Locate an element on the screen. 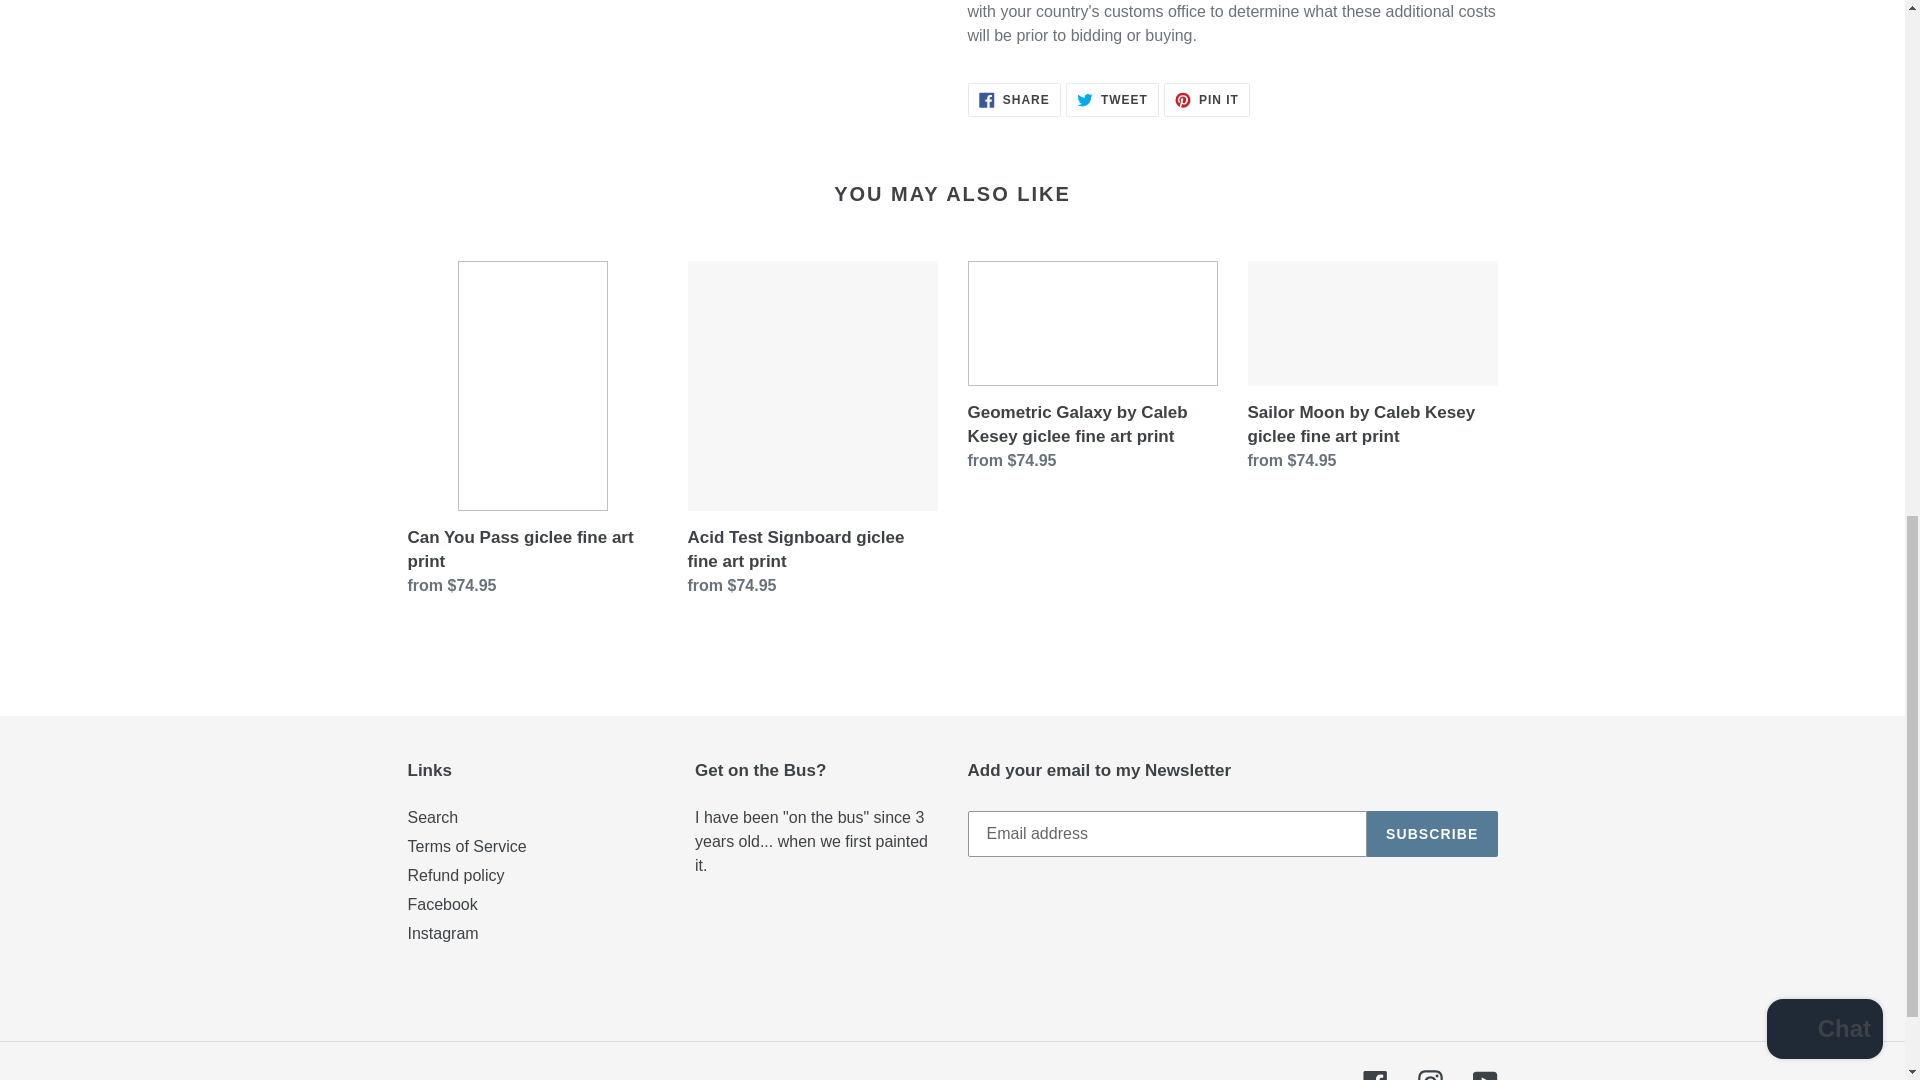  Geometric Galaxy by Caleb Kesey giclee fine art print is located at coordinates (1092, 370).